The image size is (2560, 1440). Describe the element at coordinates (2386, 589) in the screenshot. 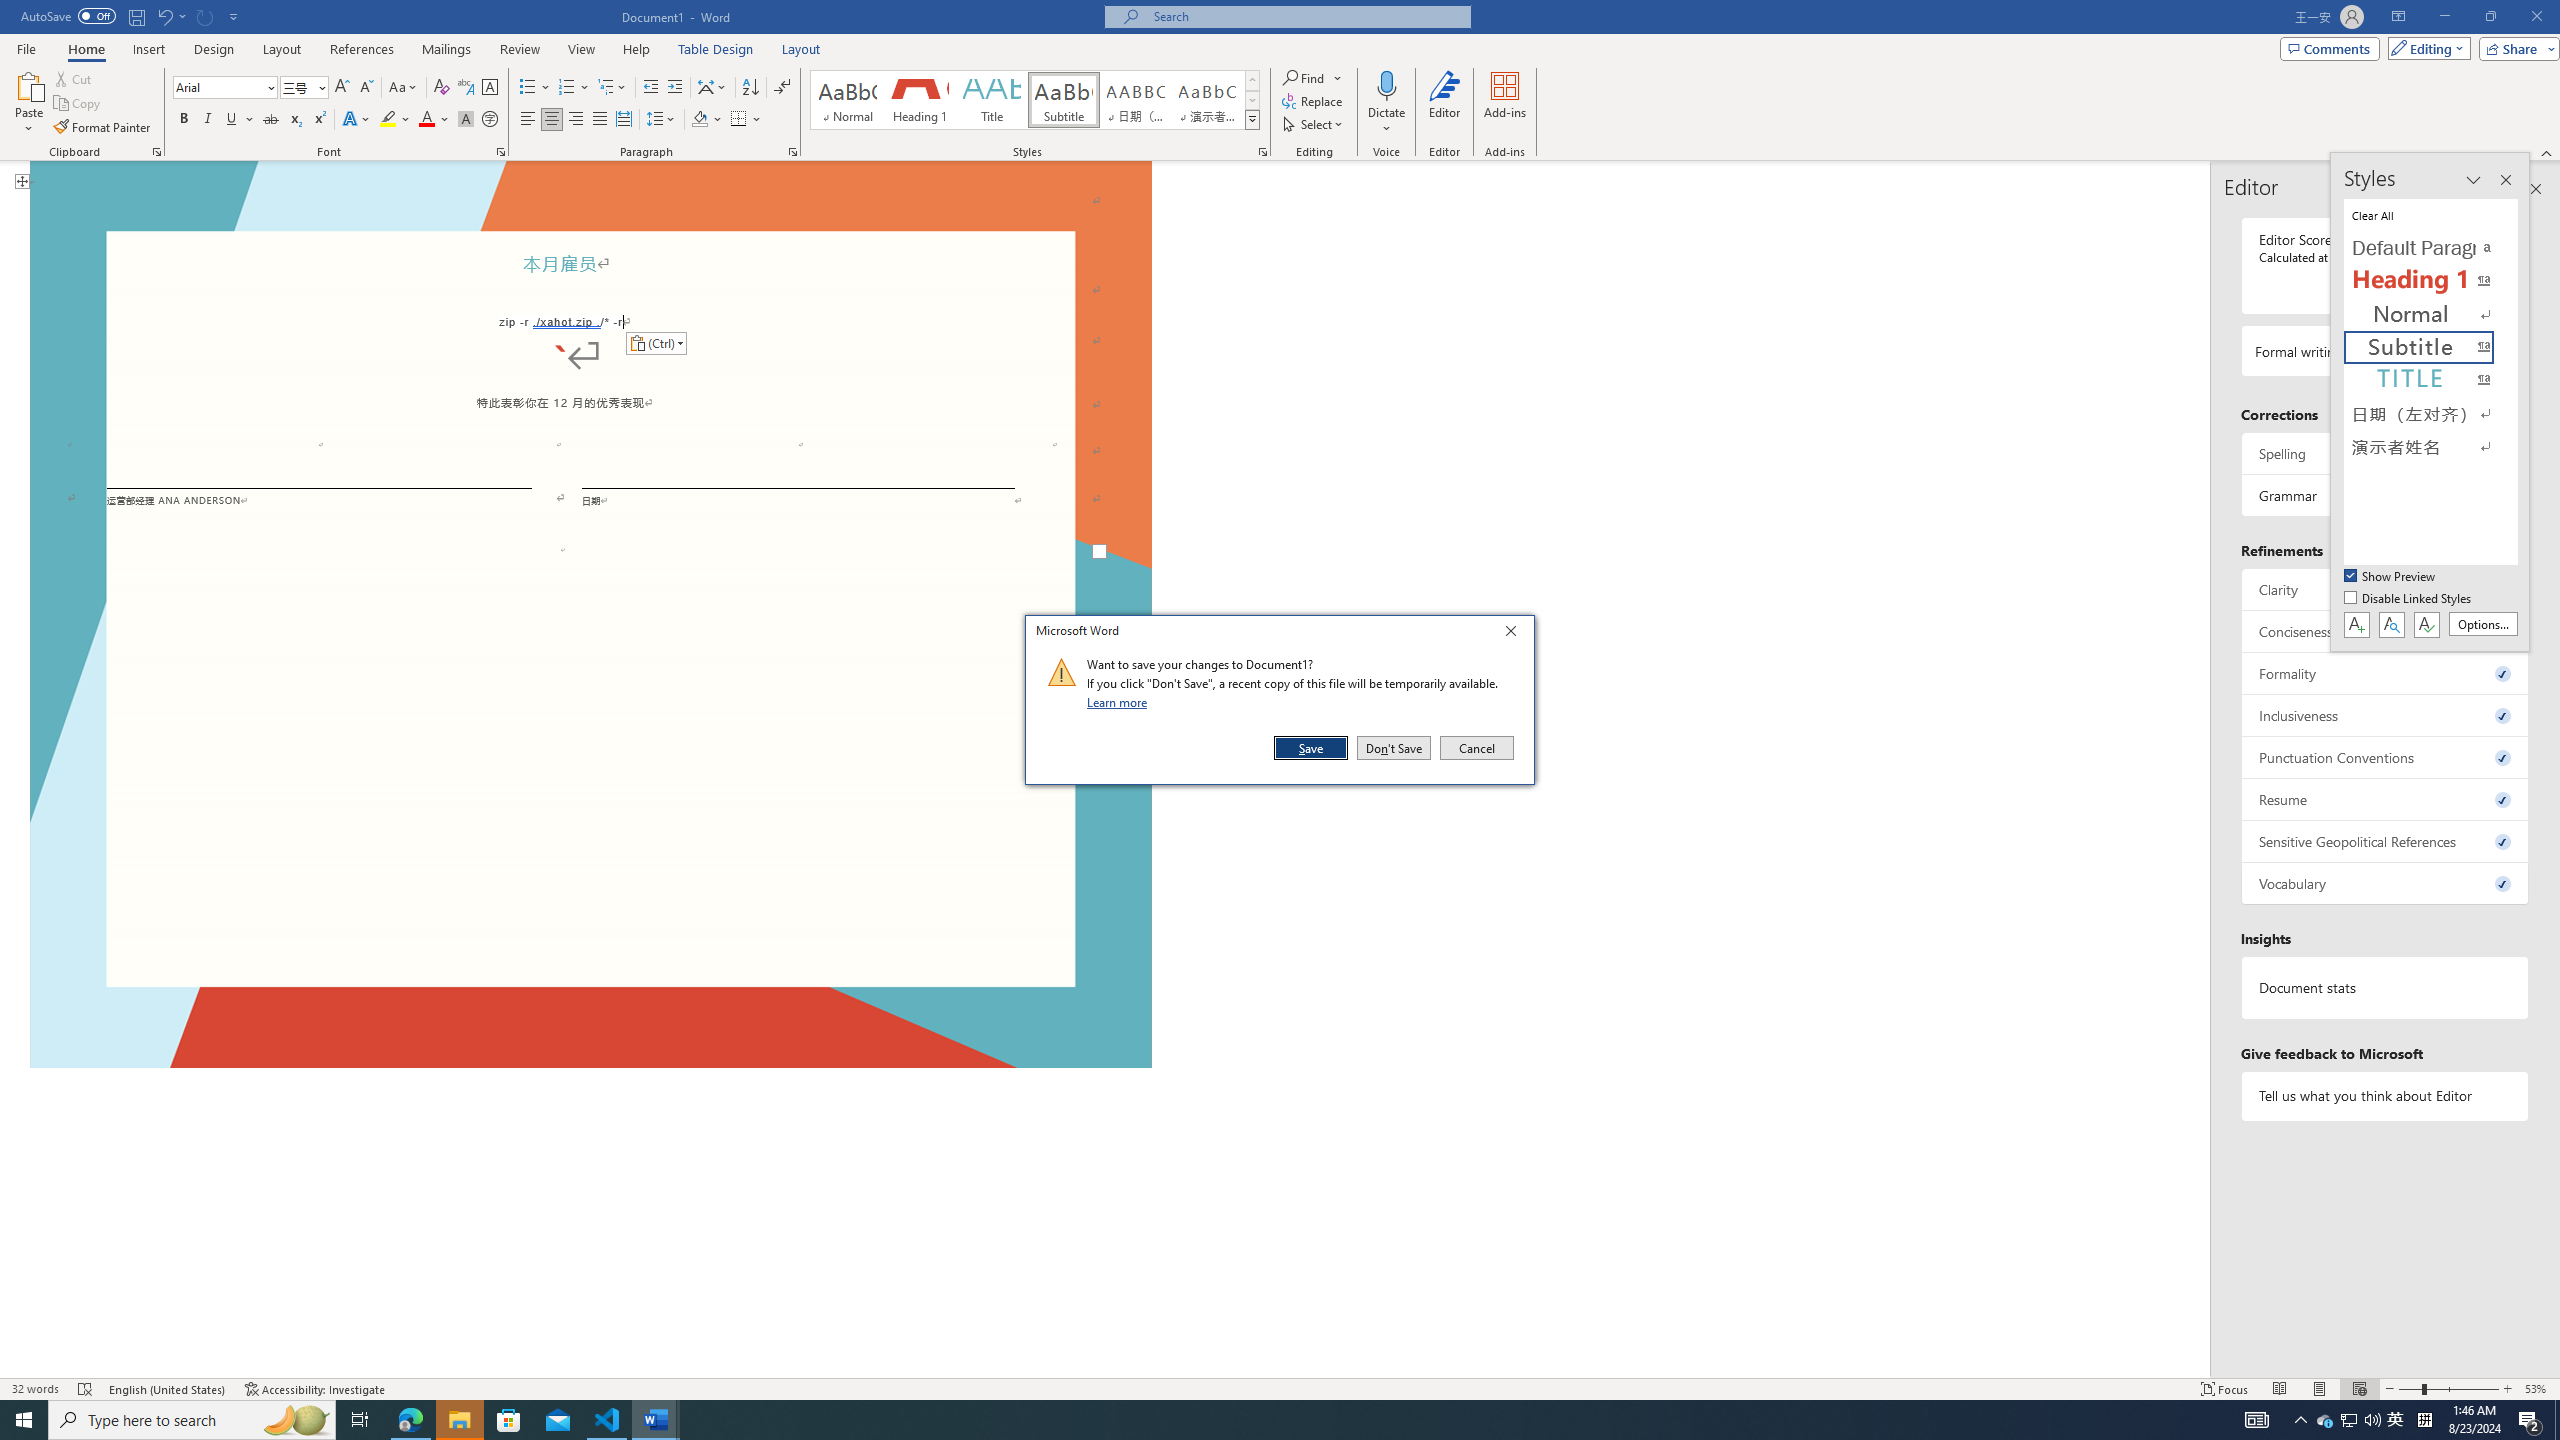

I see `Clarity, 0 issues. Press space or enter to review items.` at that location.